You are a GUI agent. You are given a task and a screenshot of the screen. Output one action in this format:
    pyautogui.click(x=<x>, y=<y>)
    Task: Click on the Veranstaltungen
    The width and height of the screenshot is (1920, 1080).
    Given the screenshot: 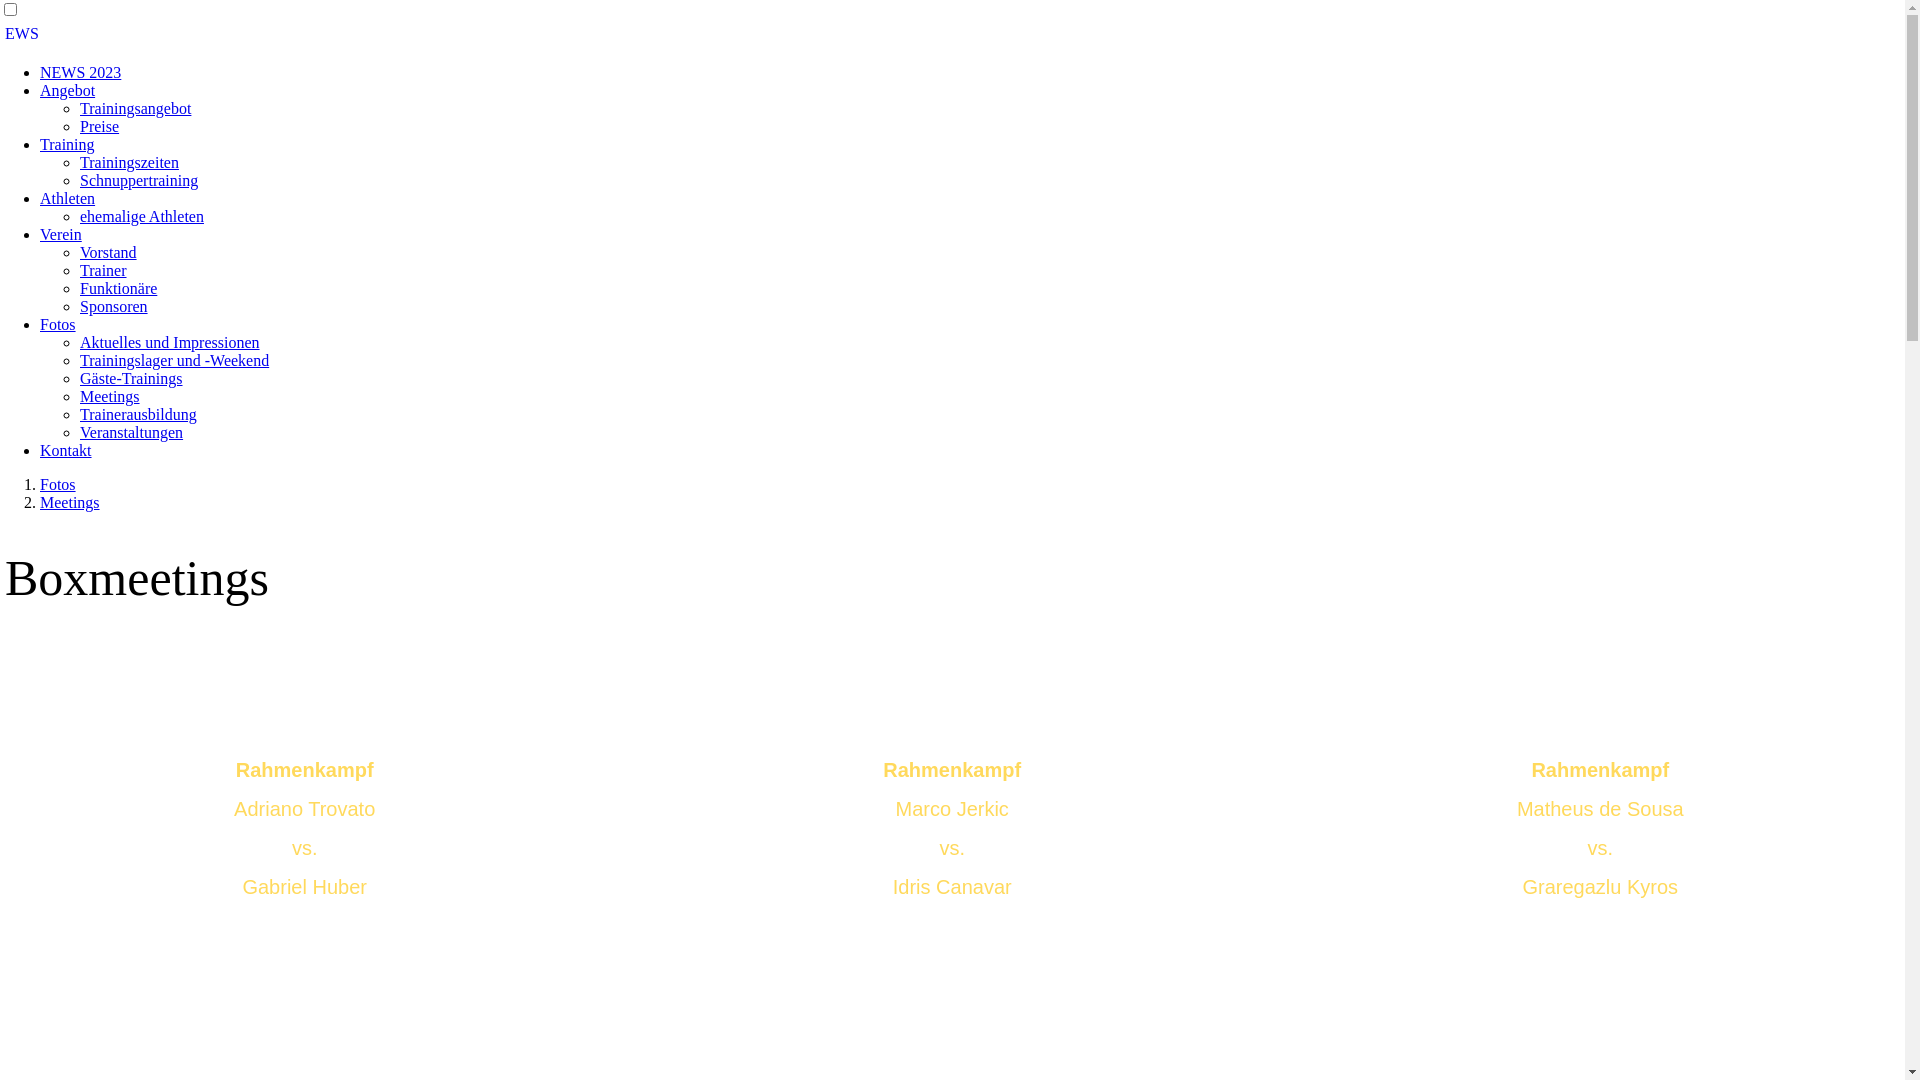 What is the action you would take?
    pyautogui.click(x=132, y=432)
    